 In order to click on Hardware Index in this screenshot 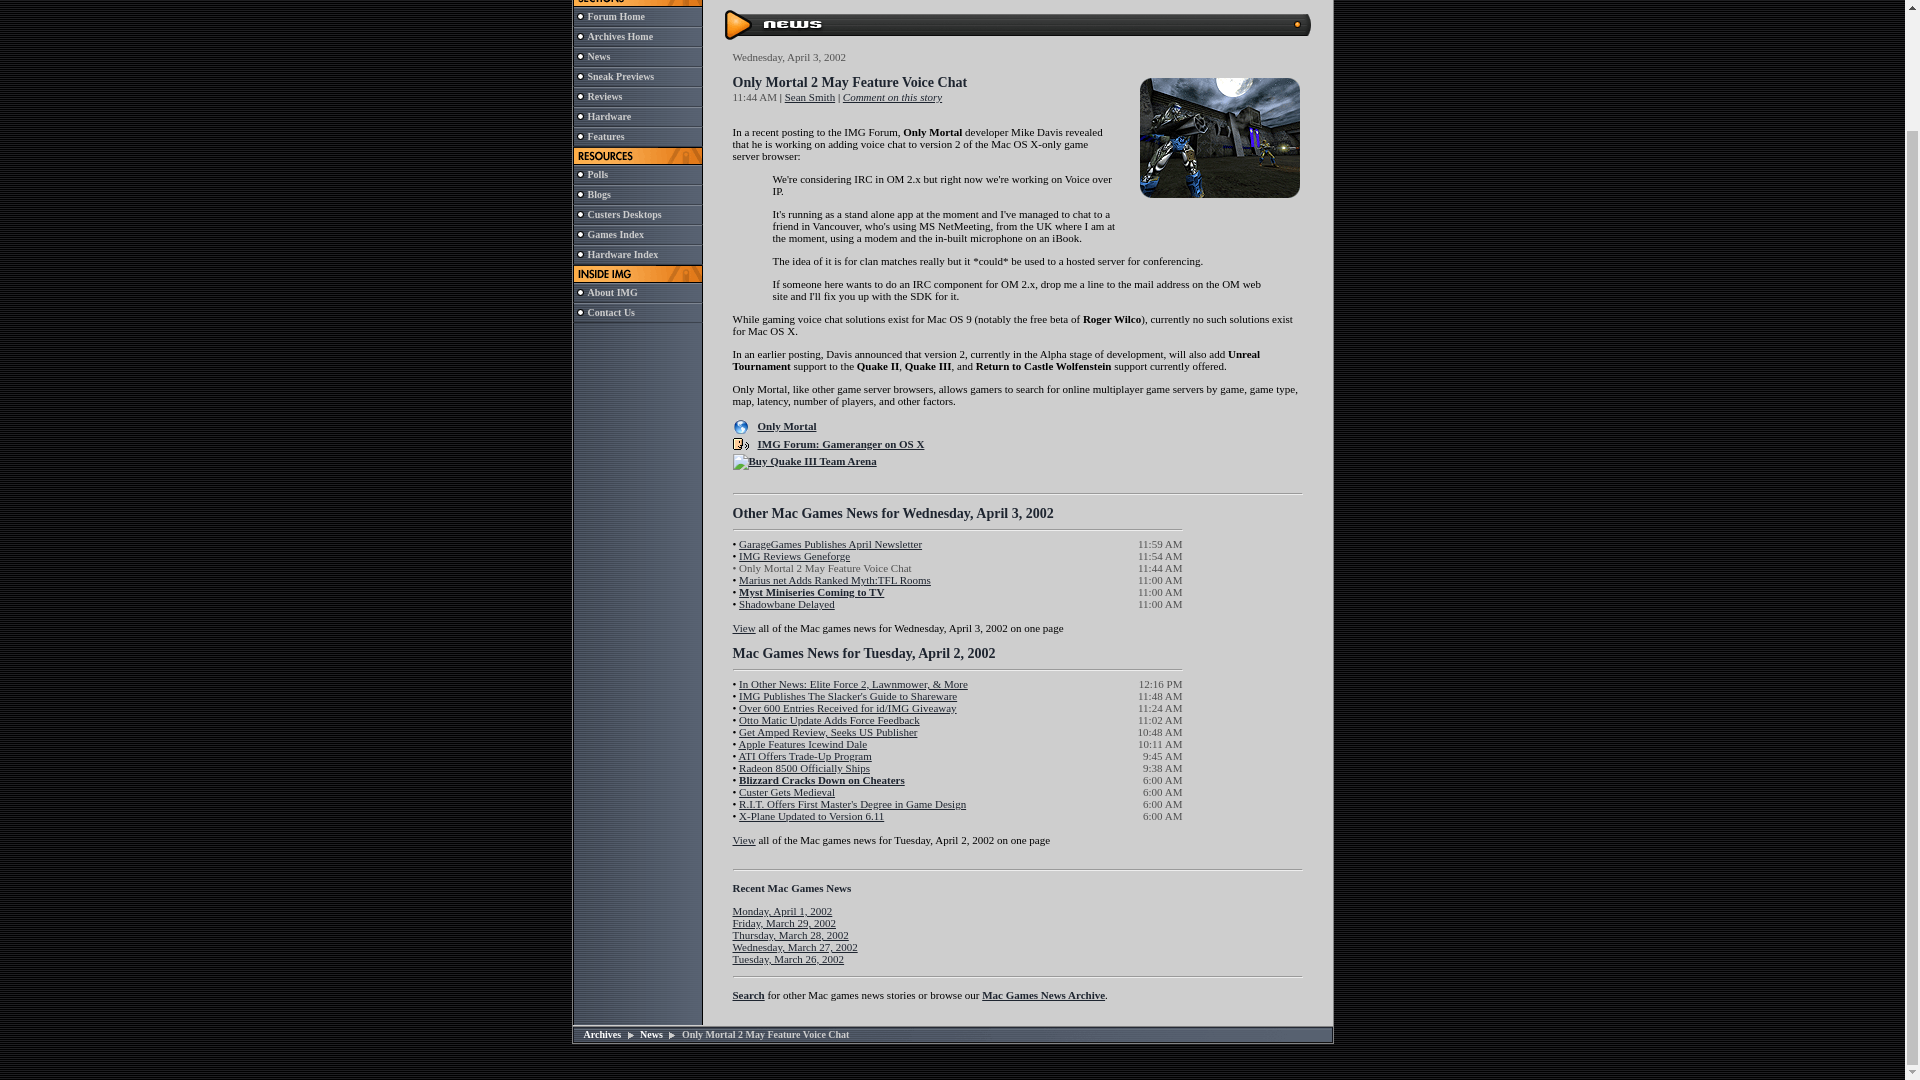, I will do `click(622, 254)`.